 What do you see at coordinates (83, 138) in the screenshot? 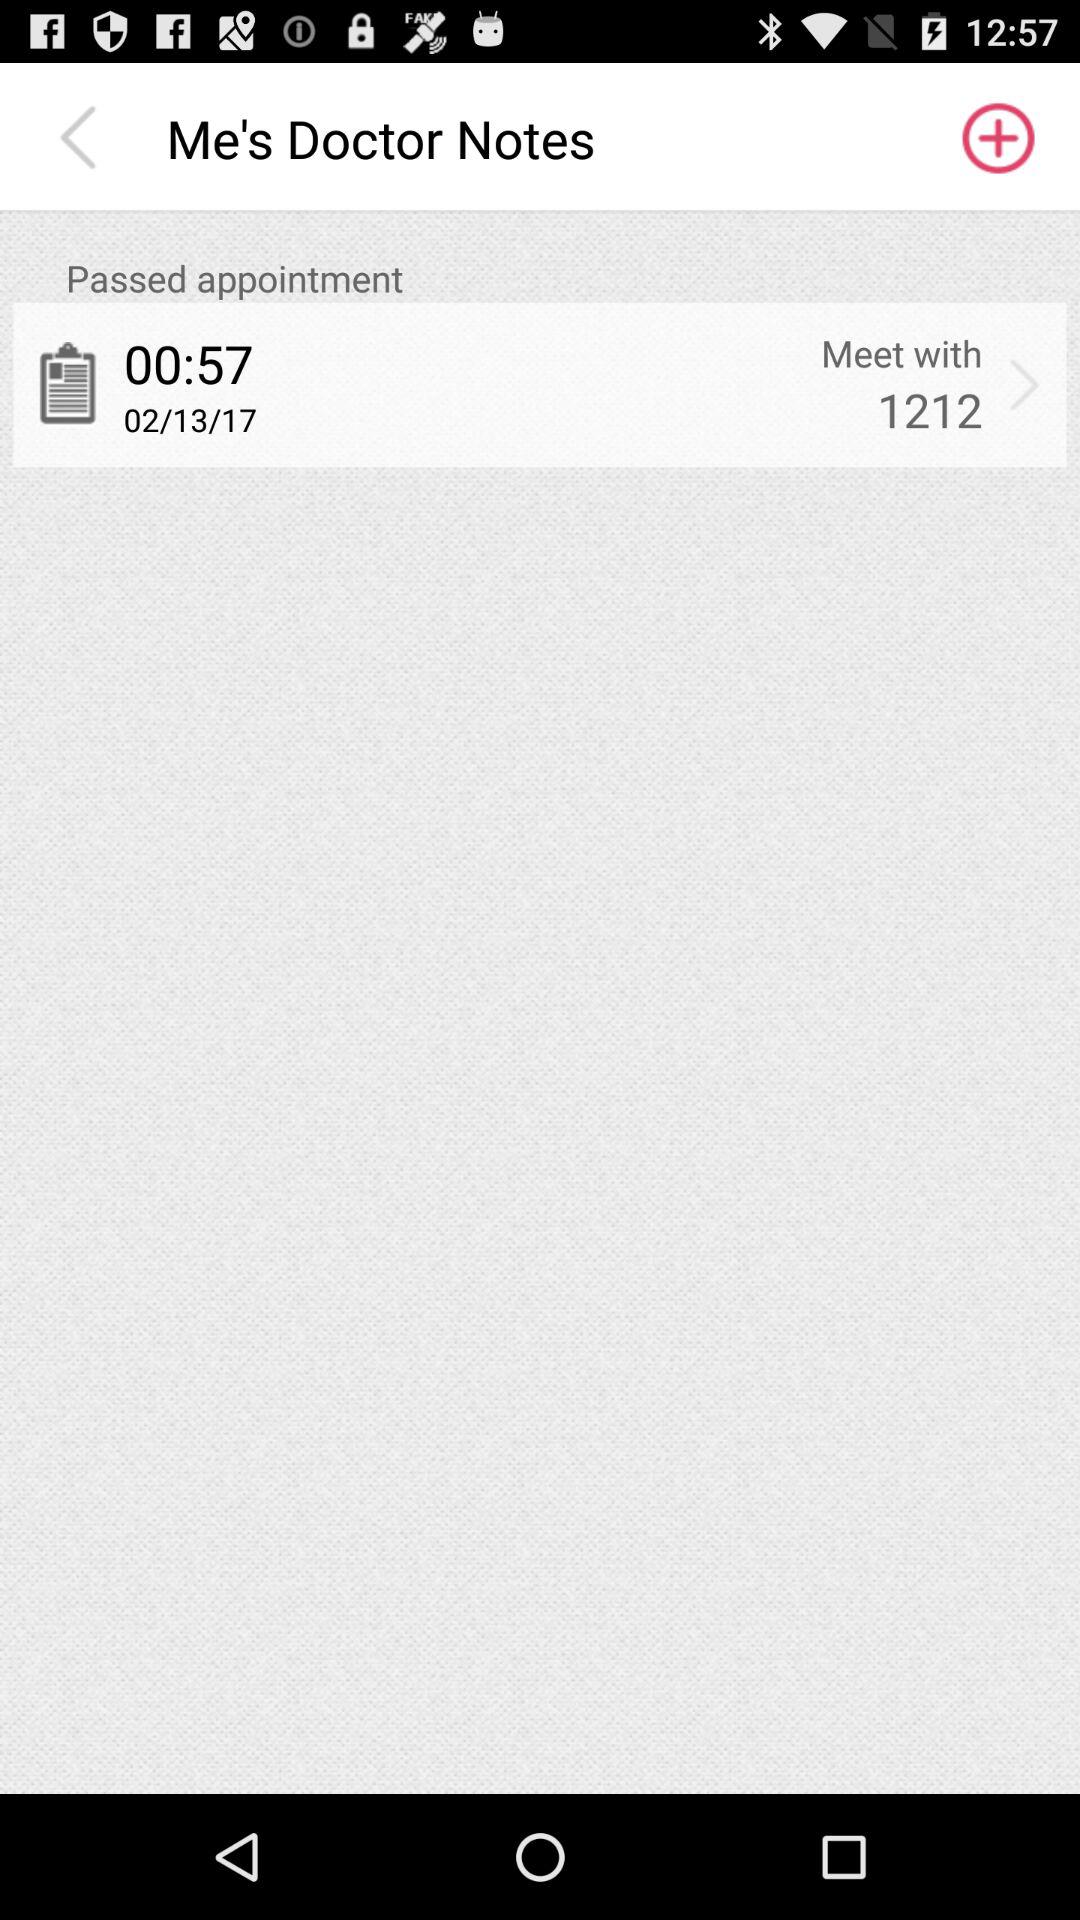
I see `select the app above the passed appointment item` at bounding box center [83, 138].